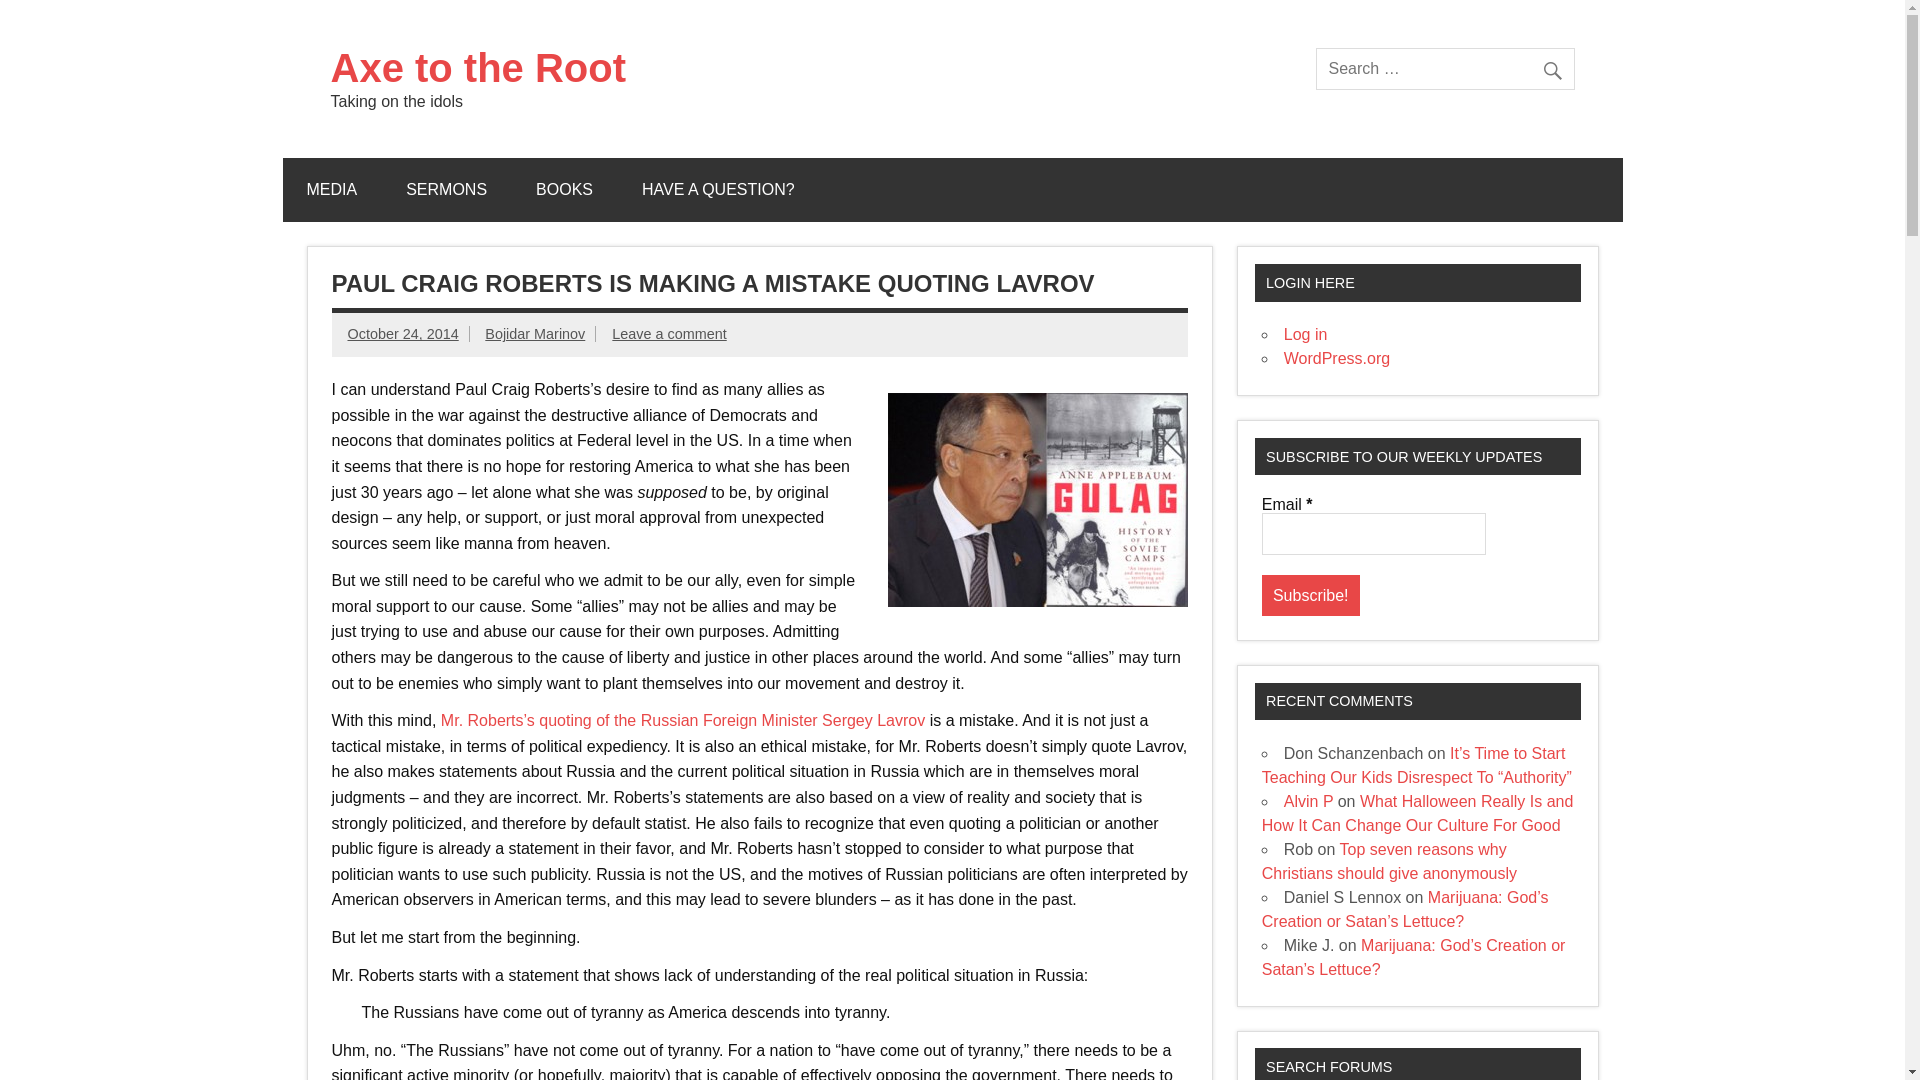  I want to click on October 24, 2014, so click(402, 334).